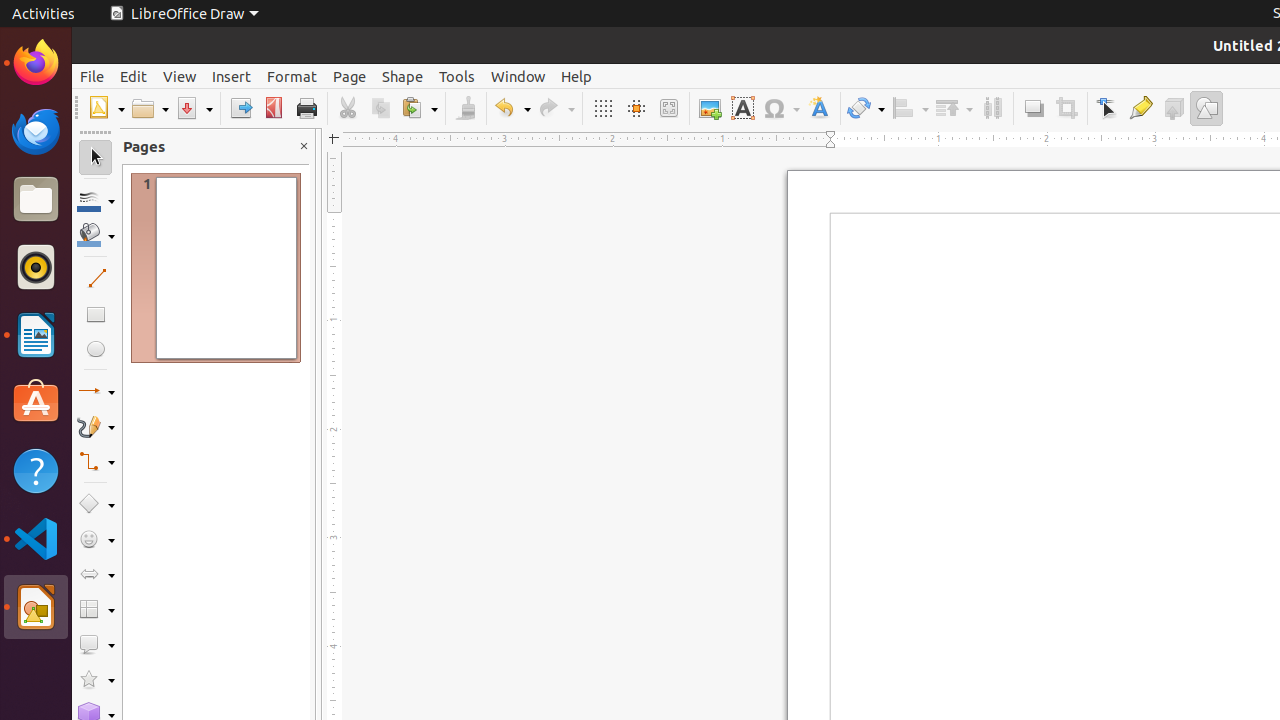  I want to click on Align, so click(910, 108).